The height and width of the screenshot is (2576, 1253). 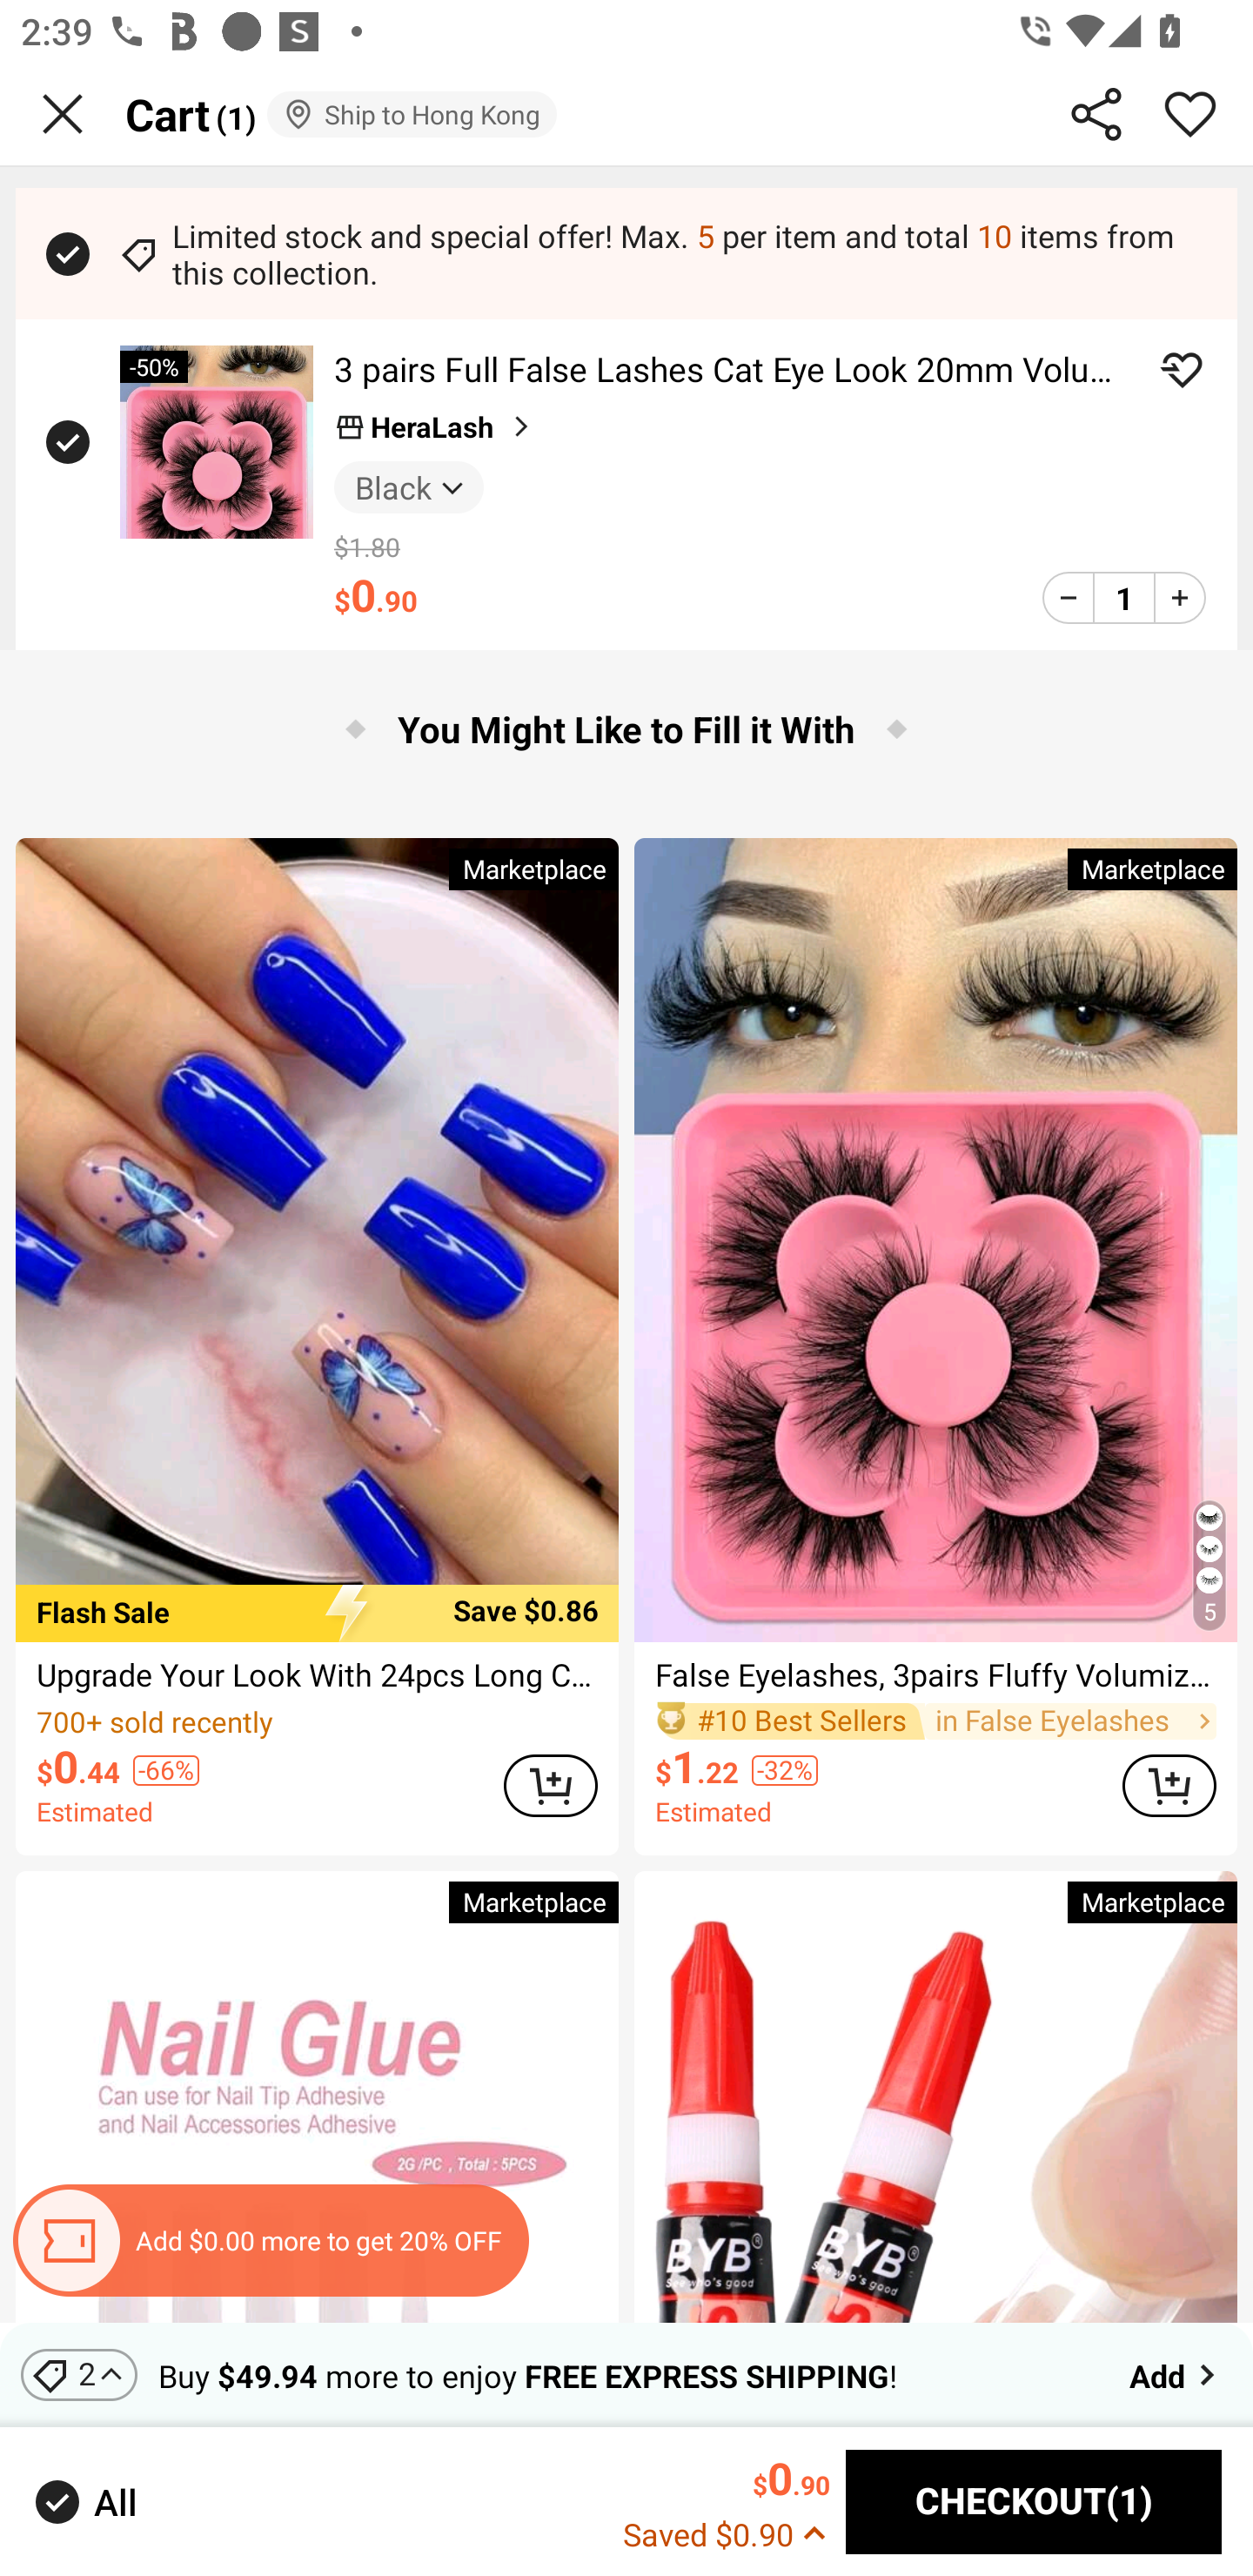 I want to click on 2, so click(x=78, y=2374).